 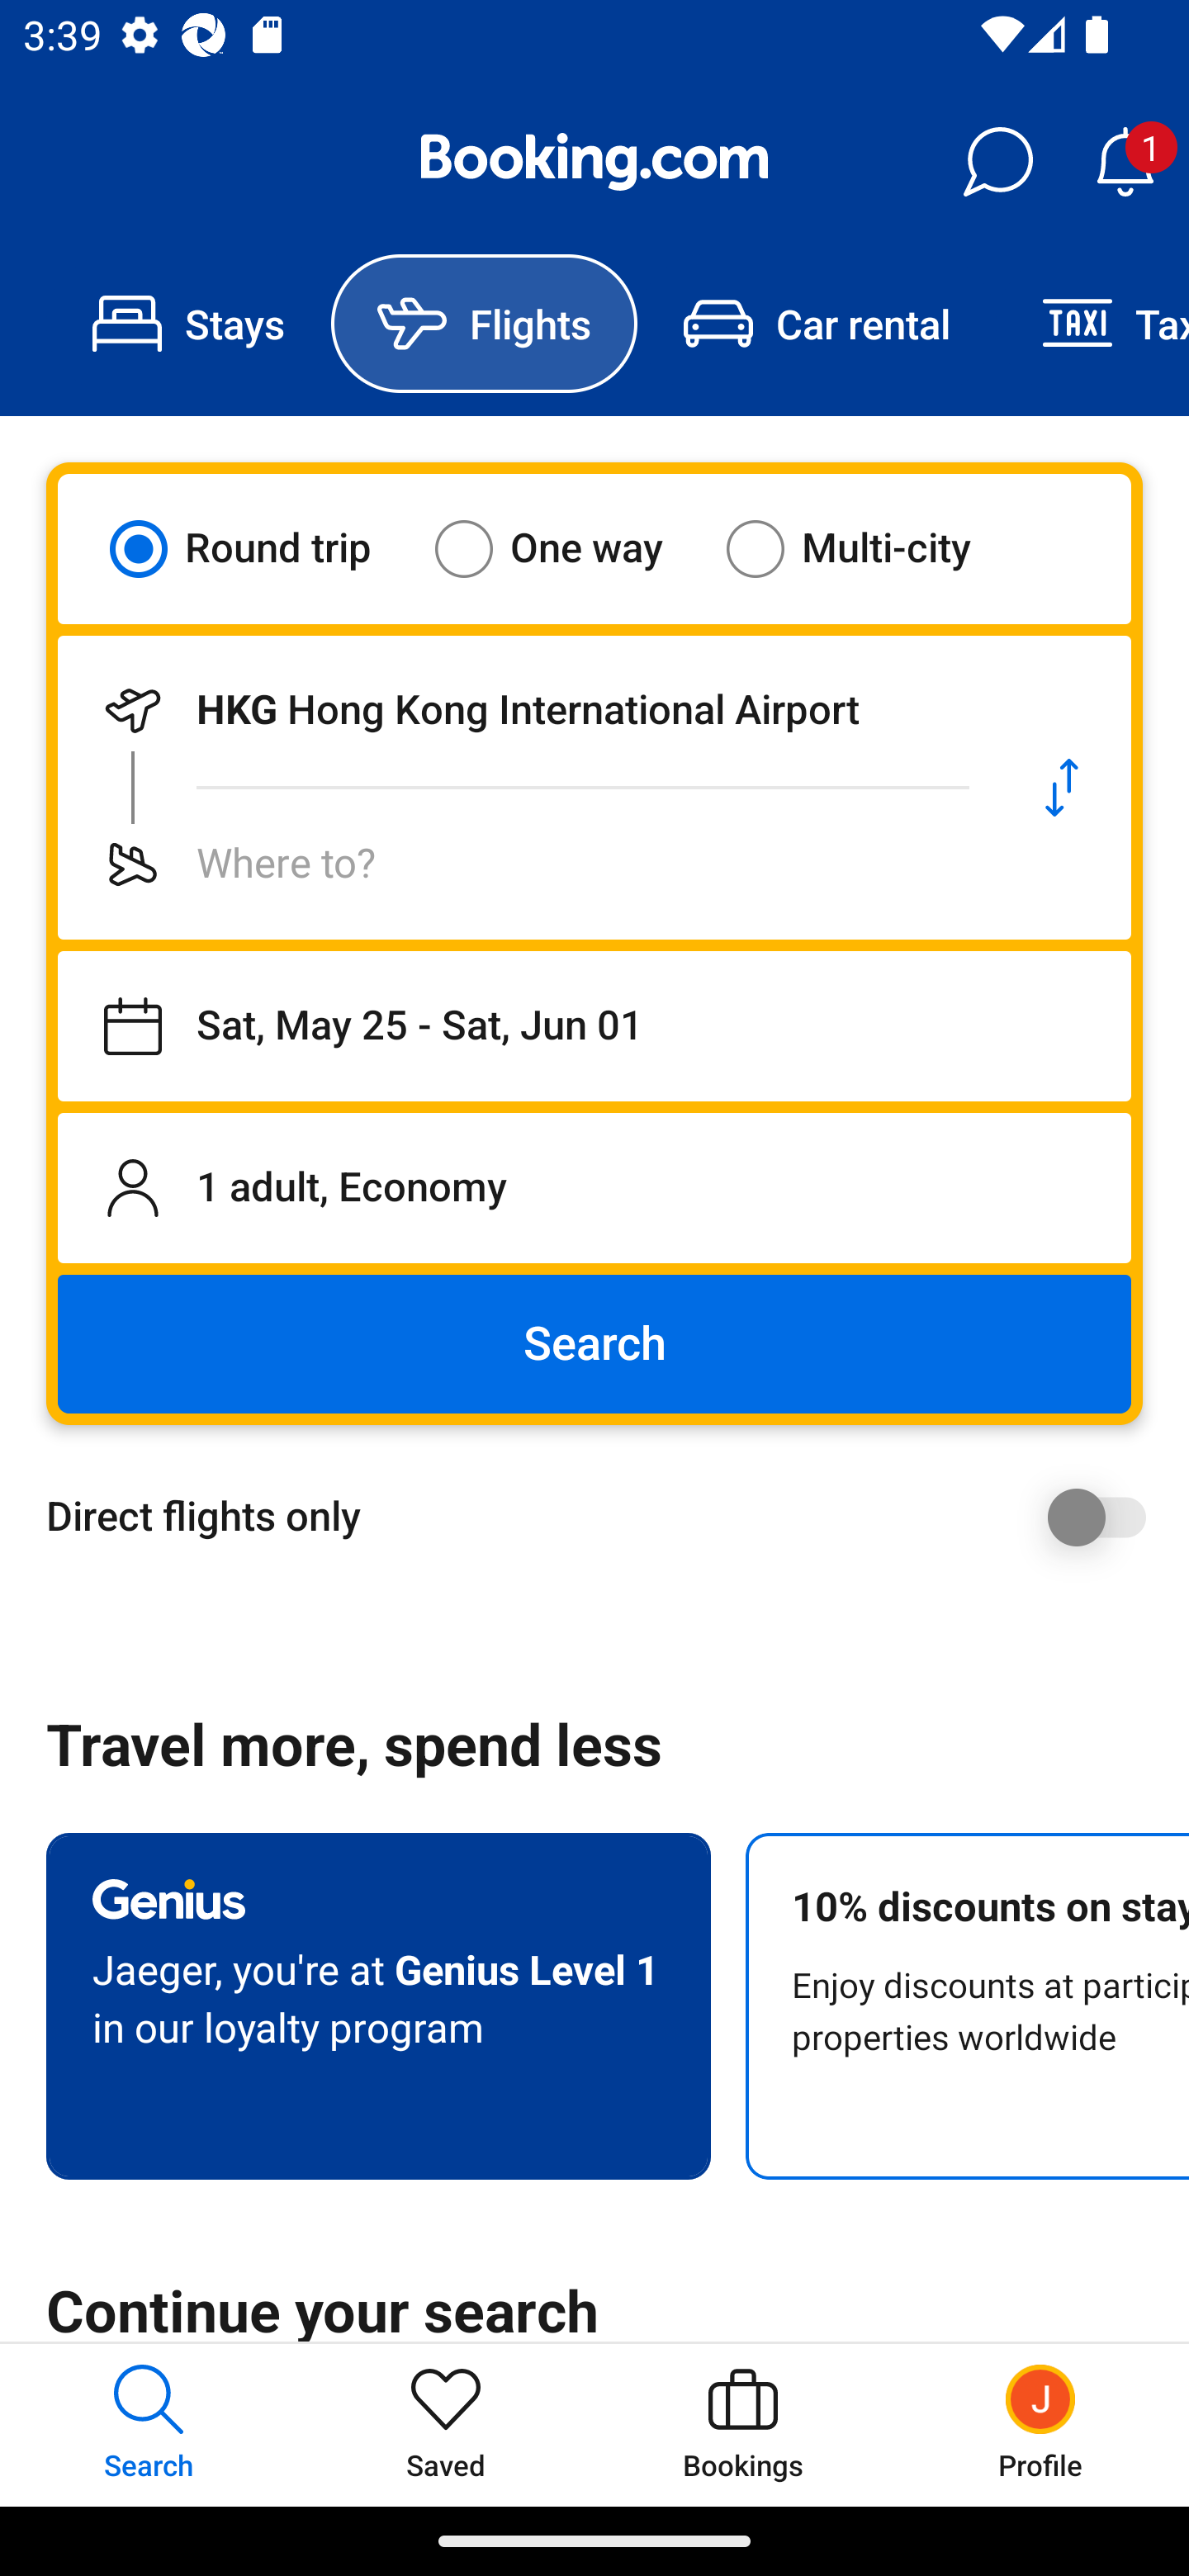 I want to click on Car rental, so click(x=816, y=324).